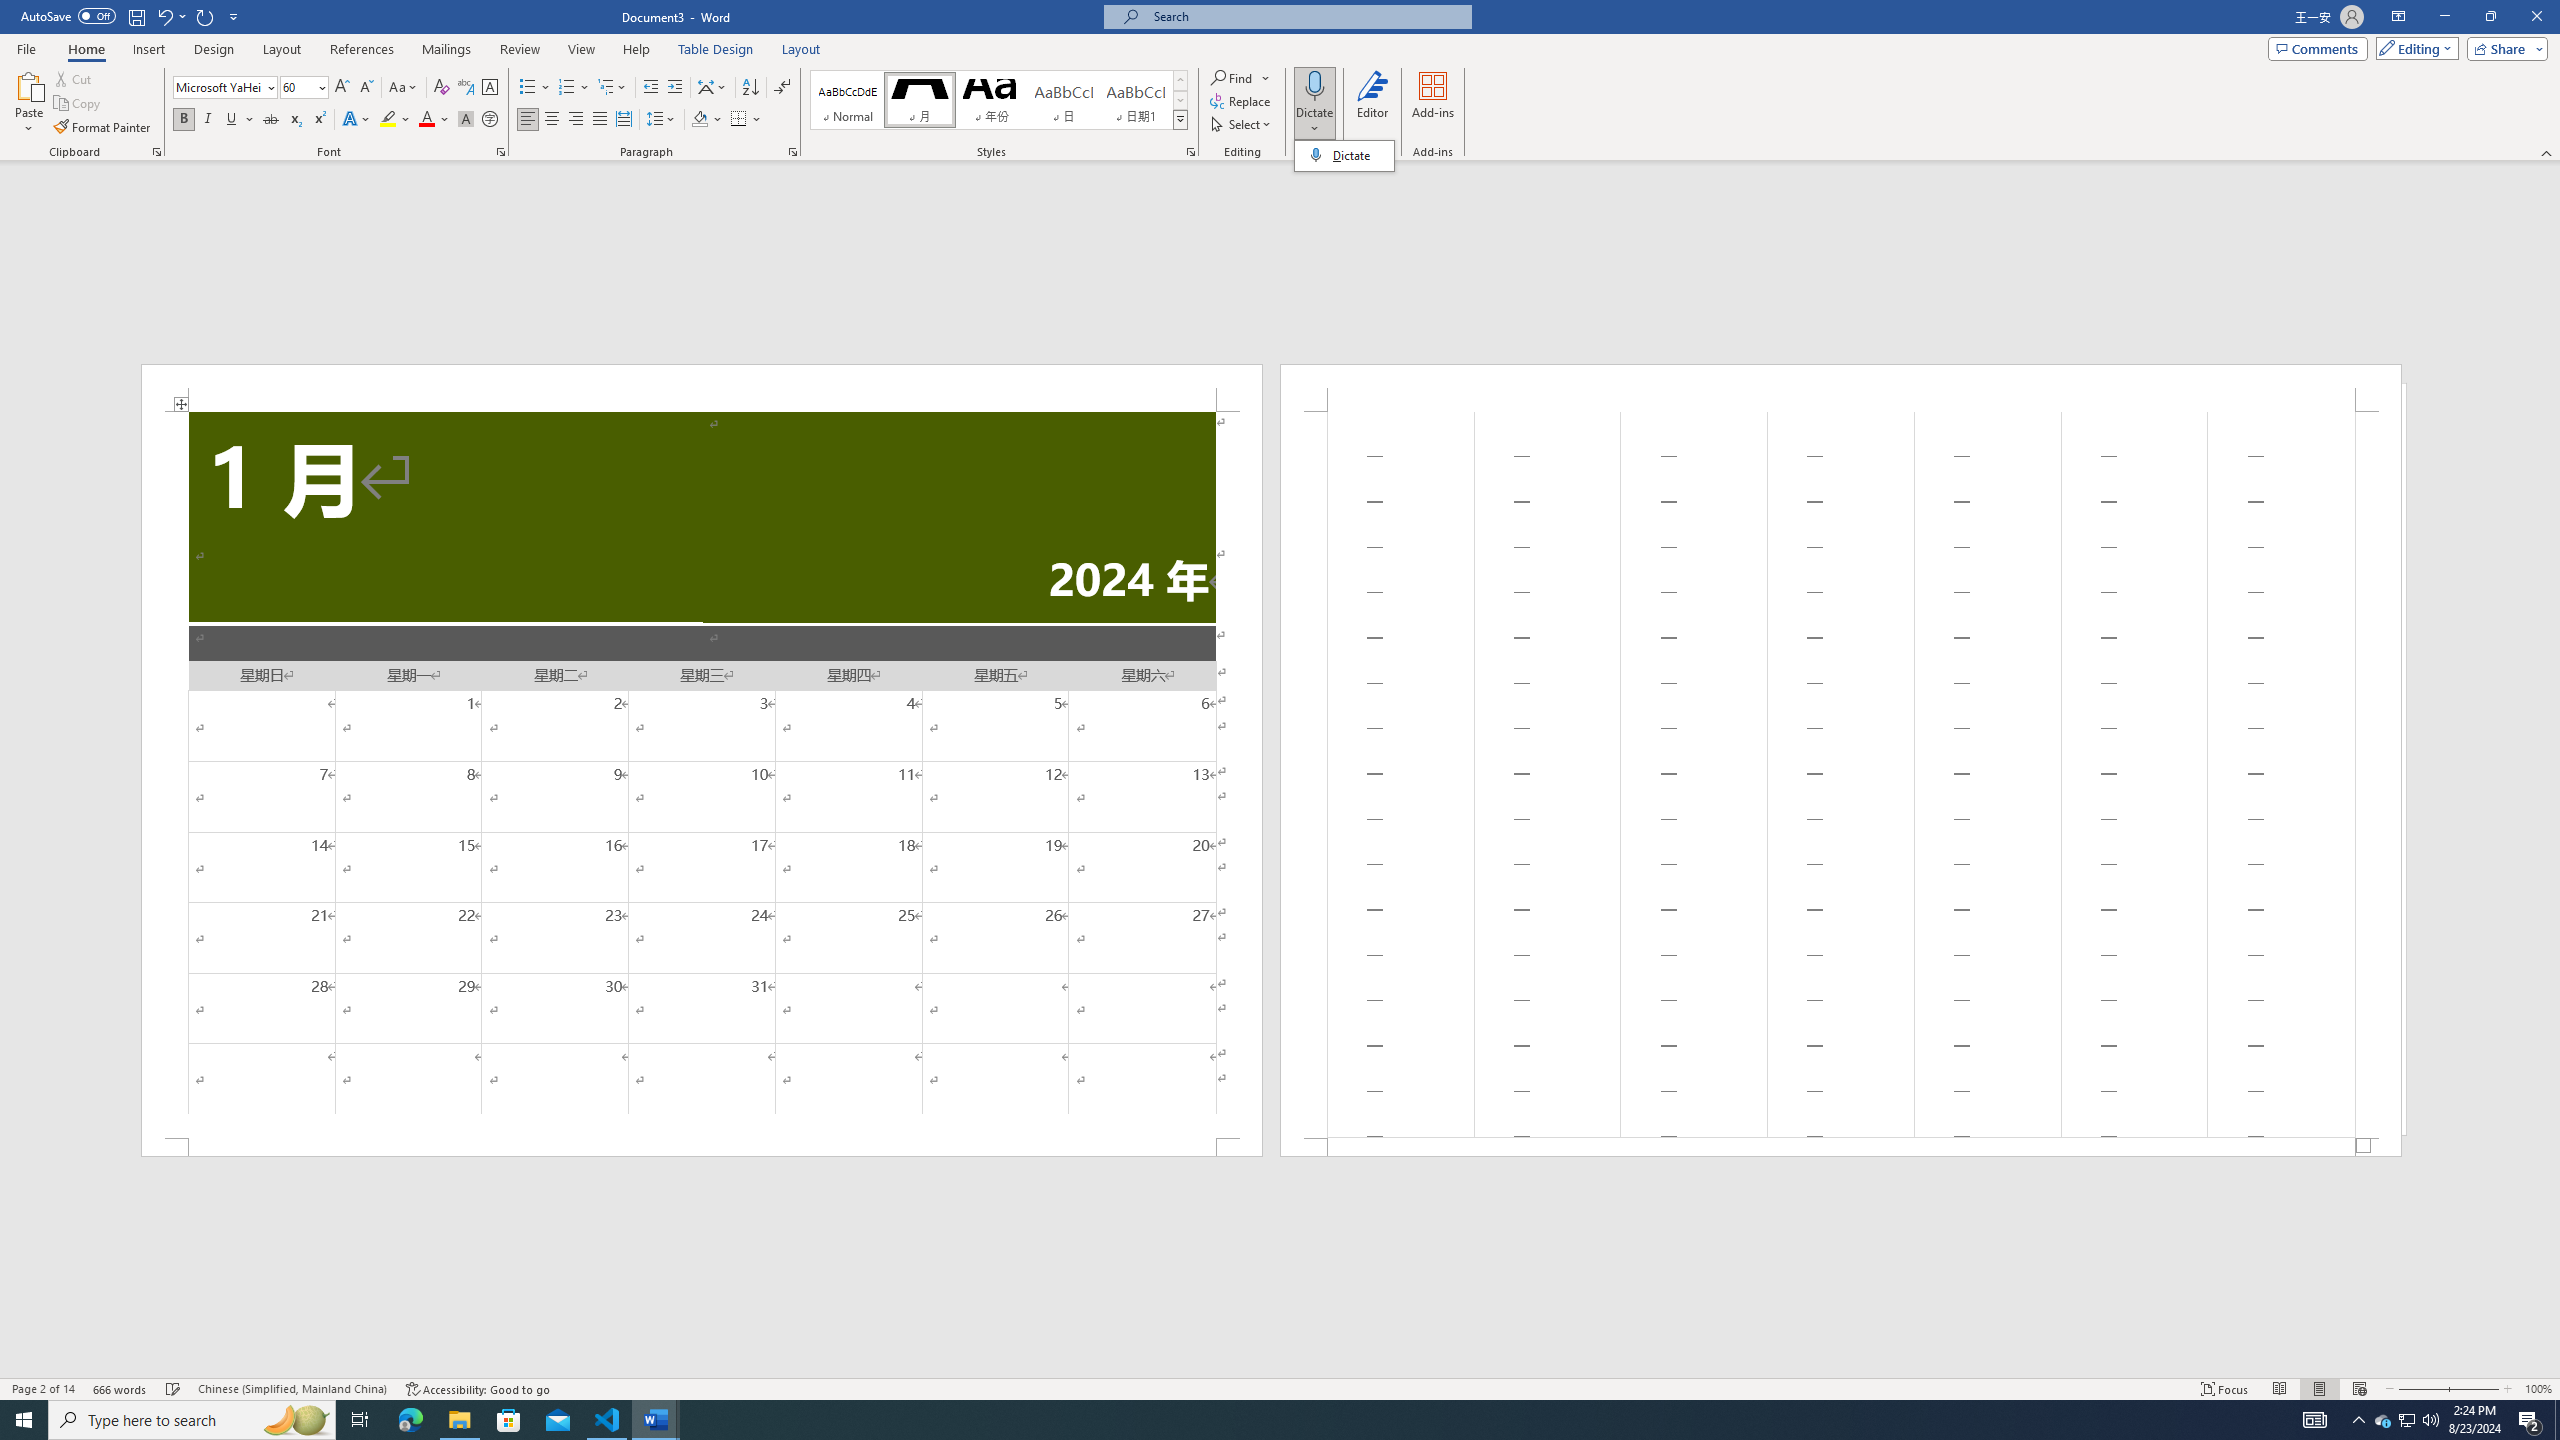 Image resolution: width=2560 pixels, height=1440 pixels. What do you see at coordinates (2422, 1389) in the screenshot?
I see `Font...` at bounding box center [2422, 1389].